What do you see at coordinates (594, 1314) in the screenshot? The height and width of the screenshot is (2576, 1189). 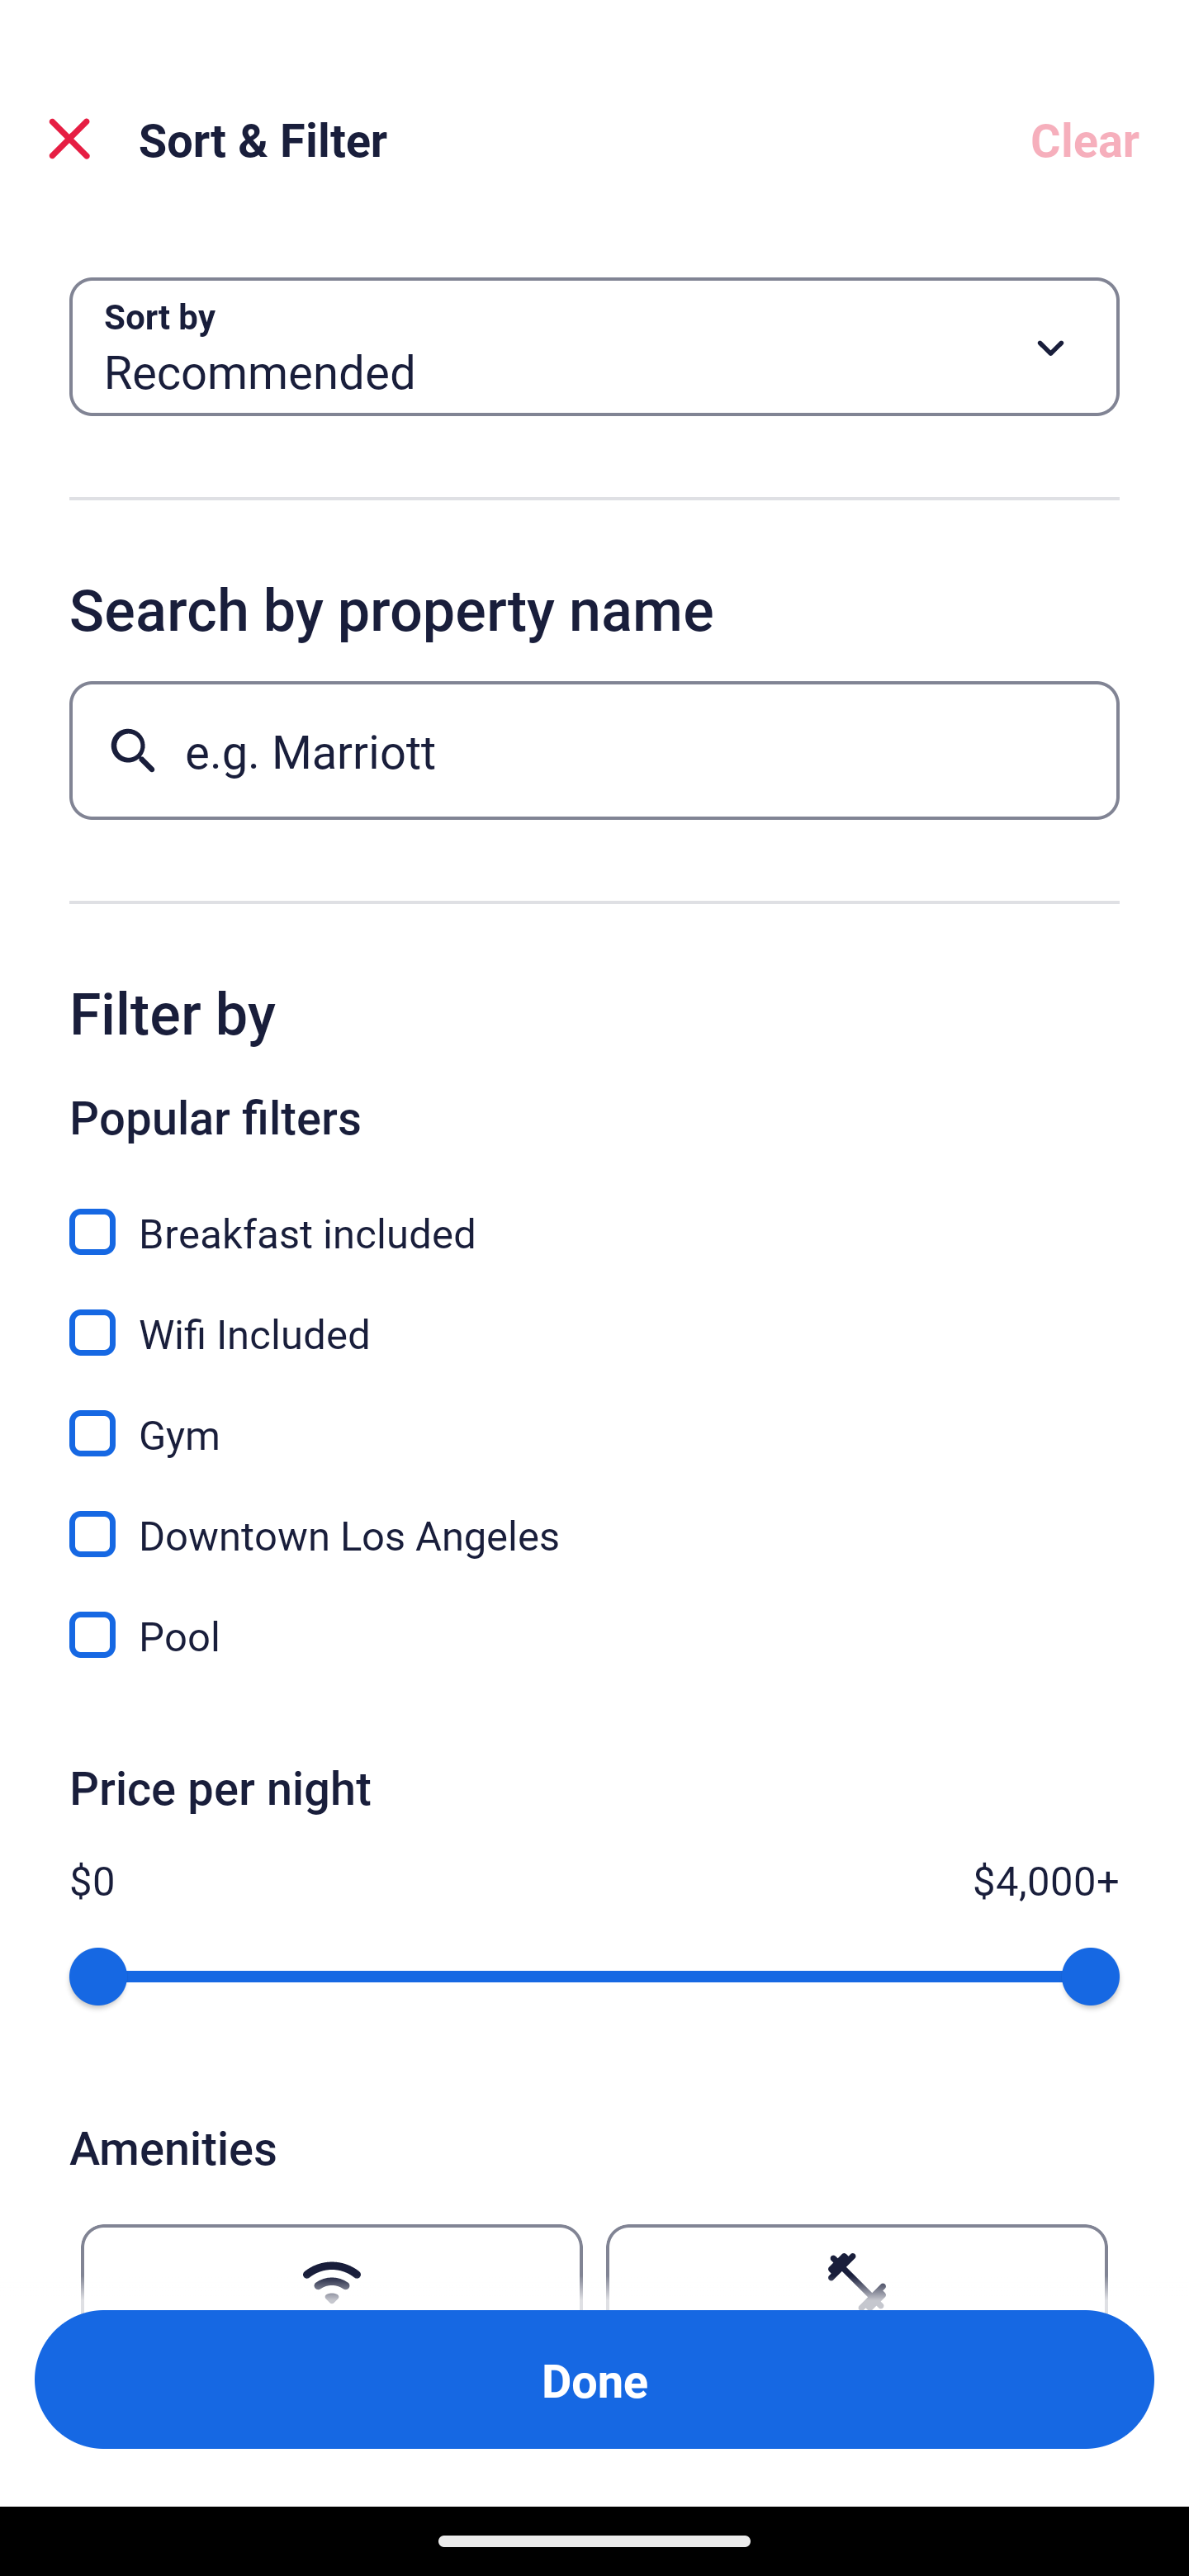 I see `Wifi Included, Wifi Included` at bounding box center [594, 1314].